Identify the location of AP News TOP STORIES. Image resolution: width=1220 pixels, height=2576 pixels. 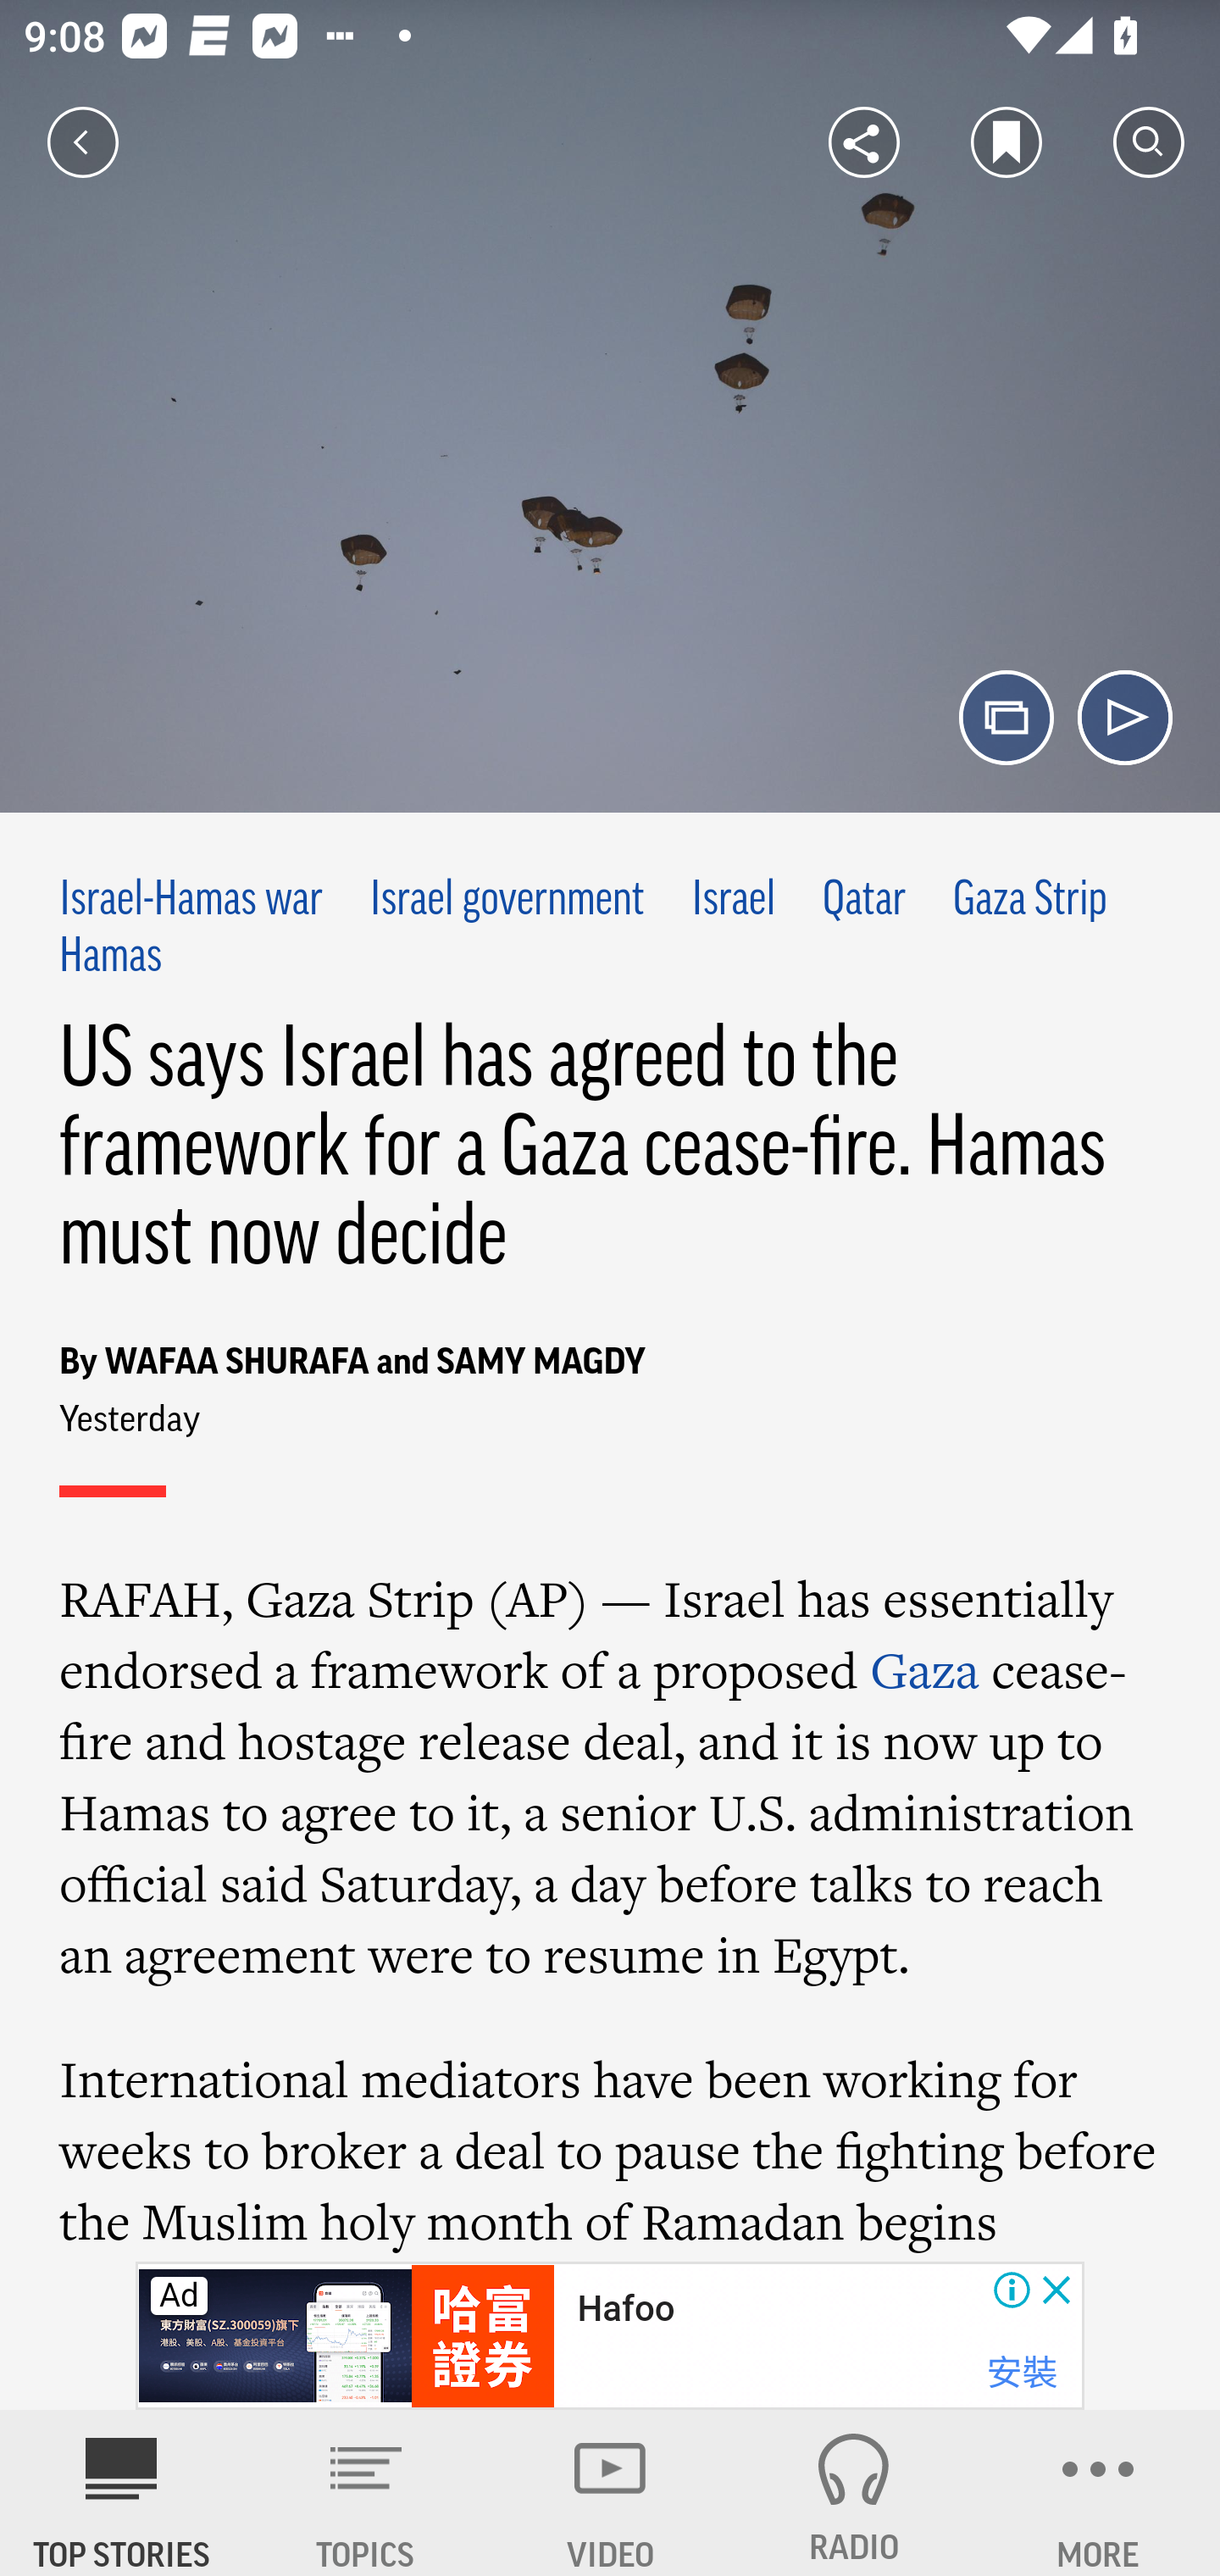
(122, 2493).